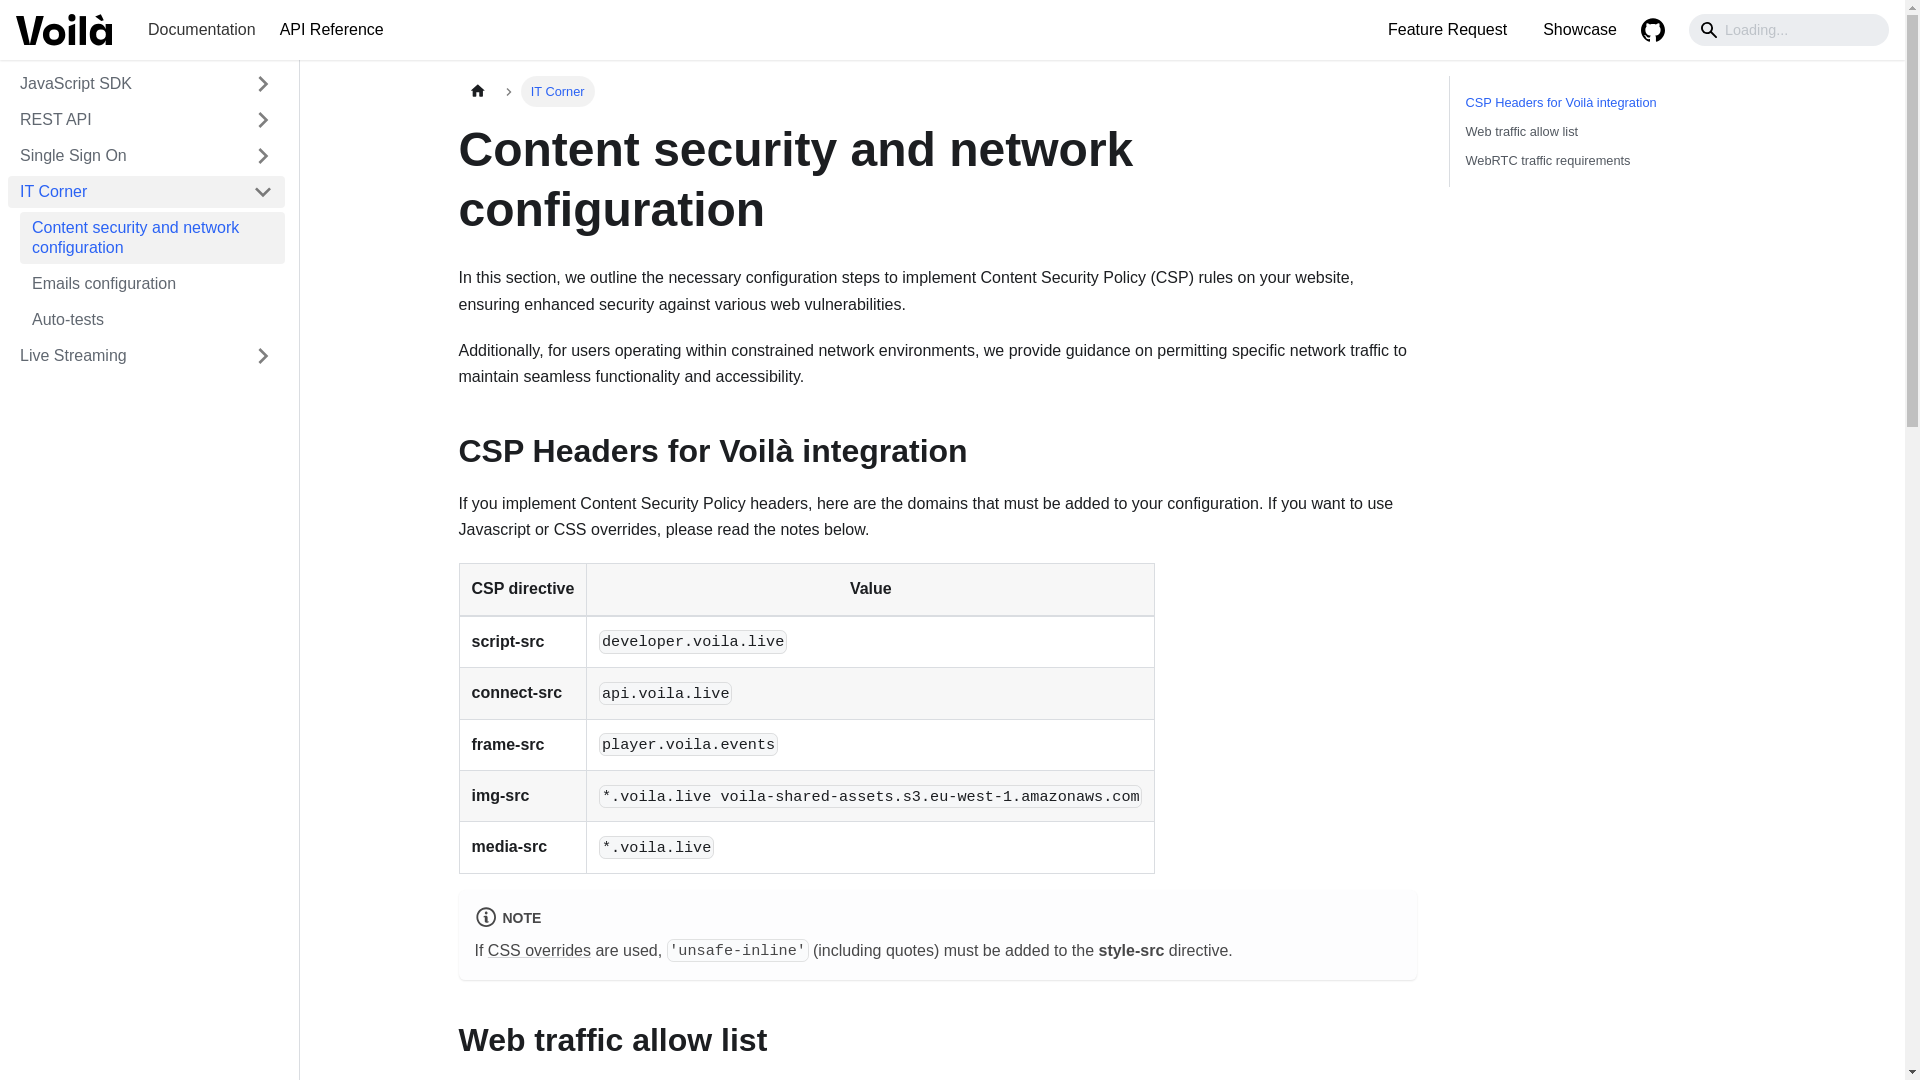 The width and height of the screenshot is (1920, 1080). What do you see at coordinates (1579, 30) in the screenshot?
I see `Showcase` at bounding box center [1579, 30].